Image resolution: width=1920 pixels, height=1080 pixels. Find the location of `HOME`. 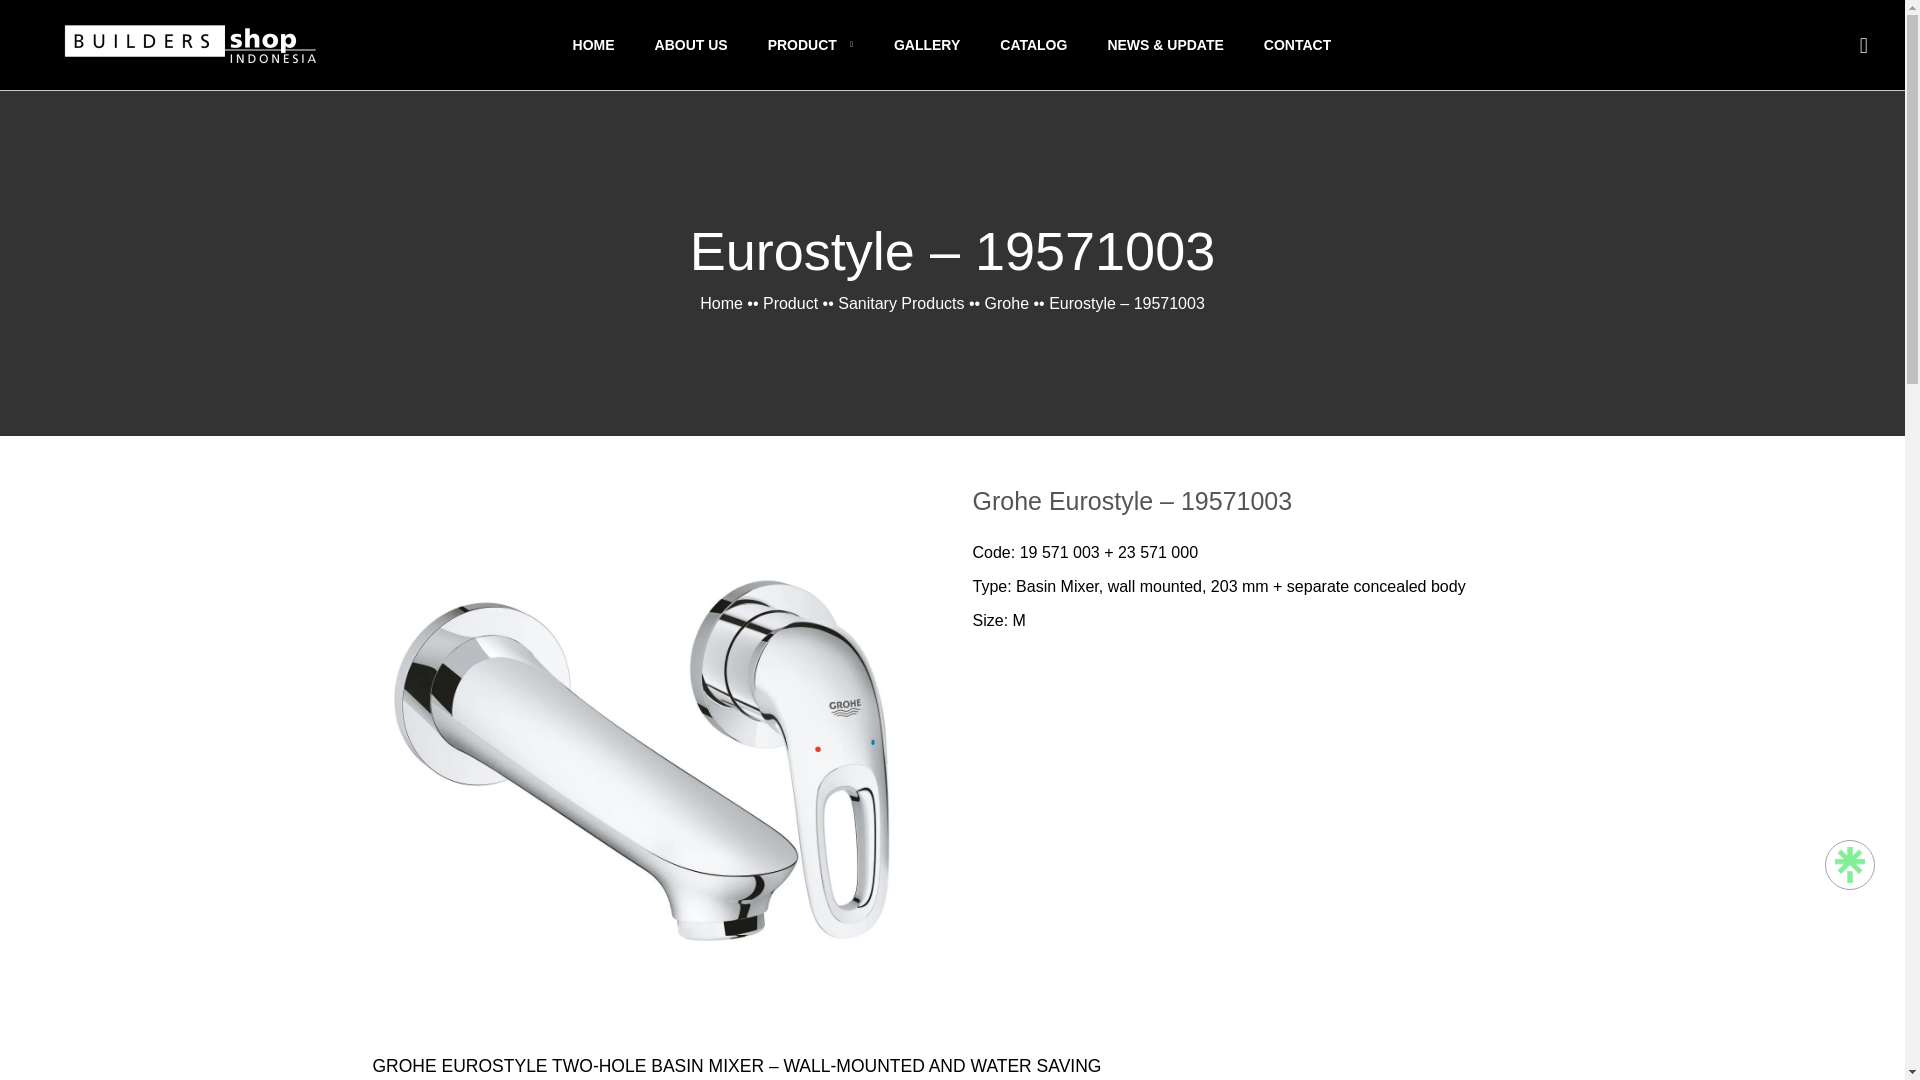

HOME is located at coordinates (593, 44).